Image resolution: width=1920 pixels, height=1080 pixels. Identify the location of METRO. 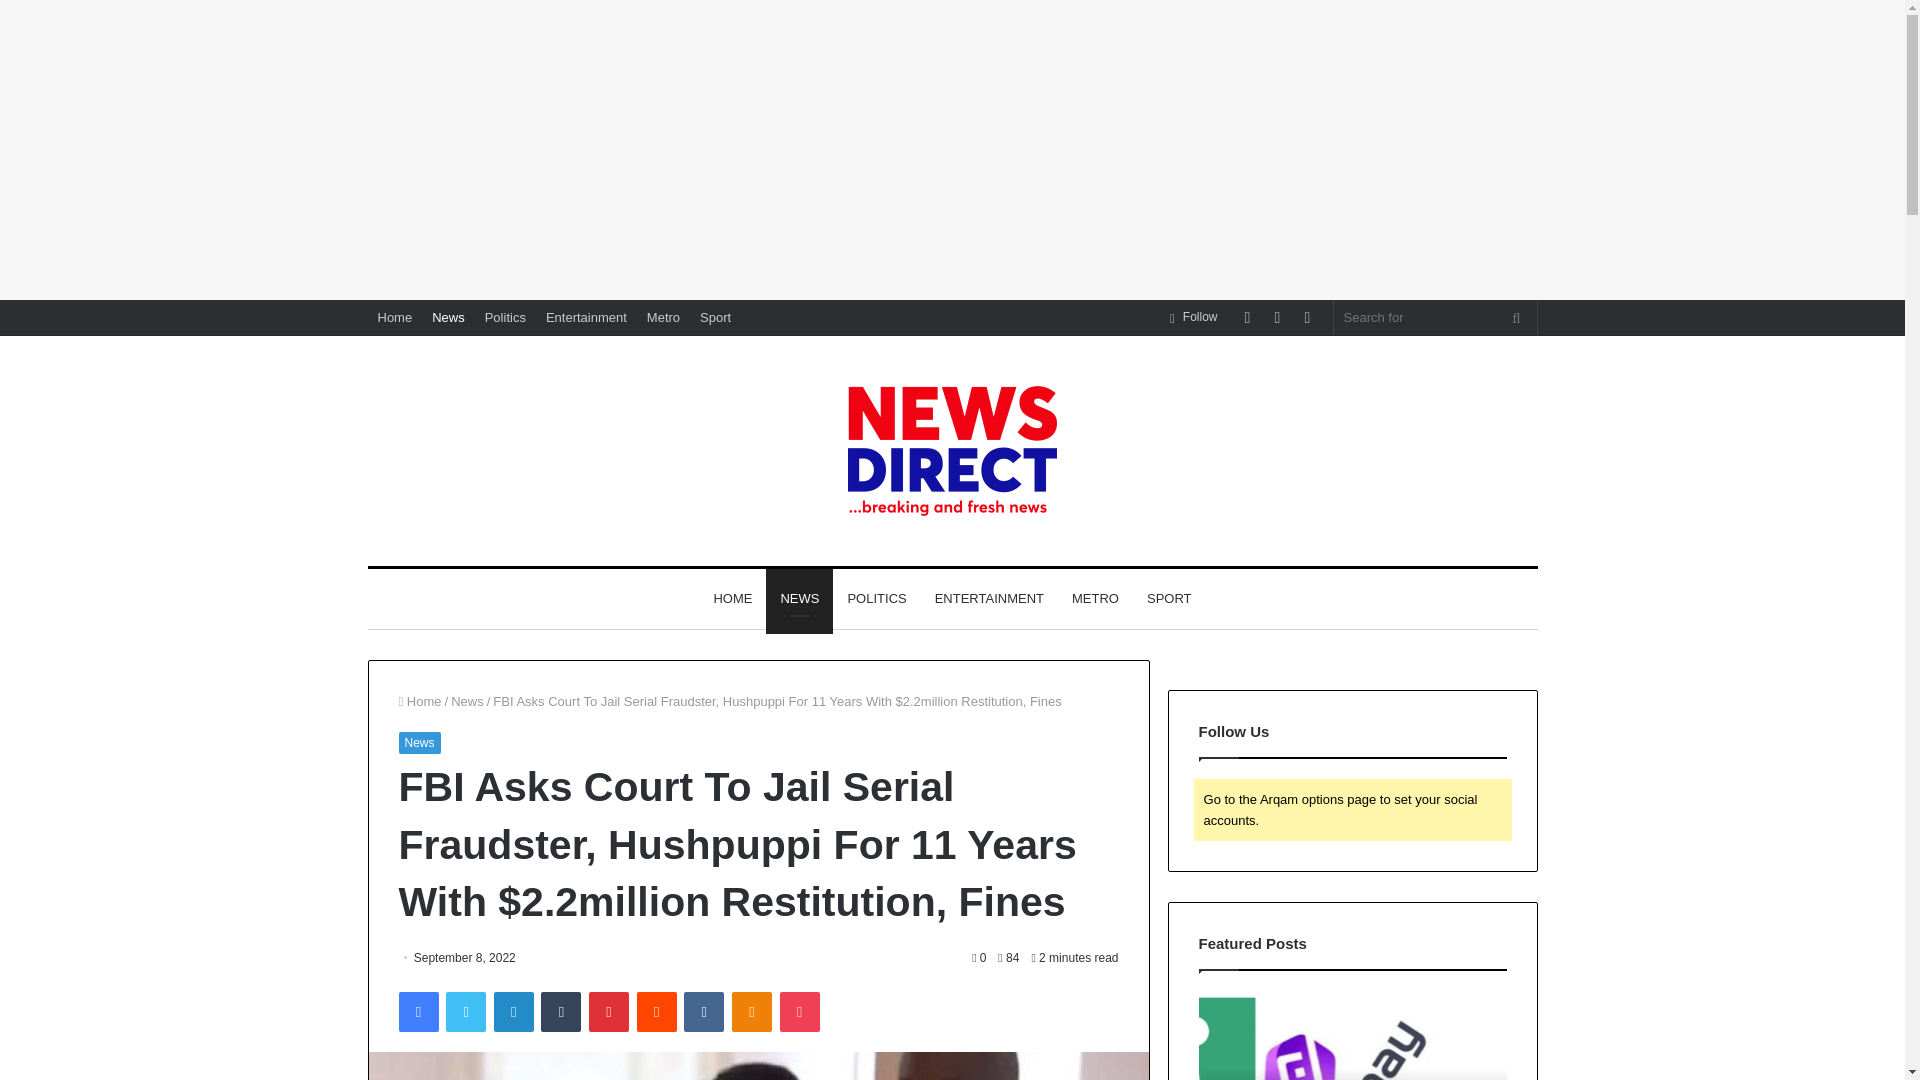
(1094, 598).